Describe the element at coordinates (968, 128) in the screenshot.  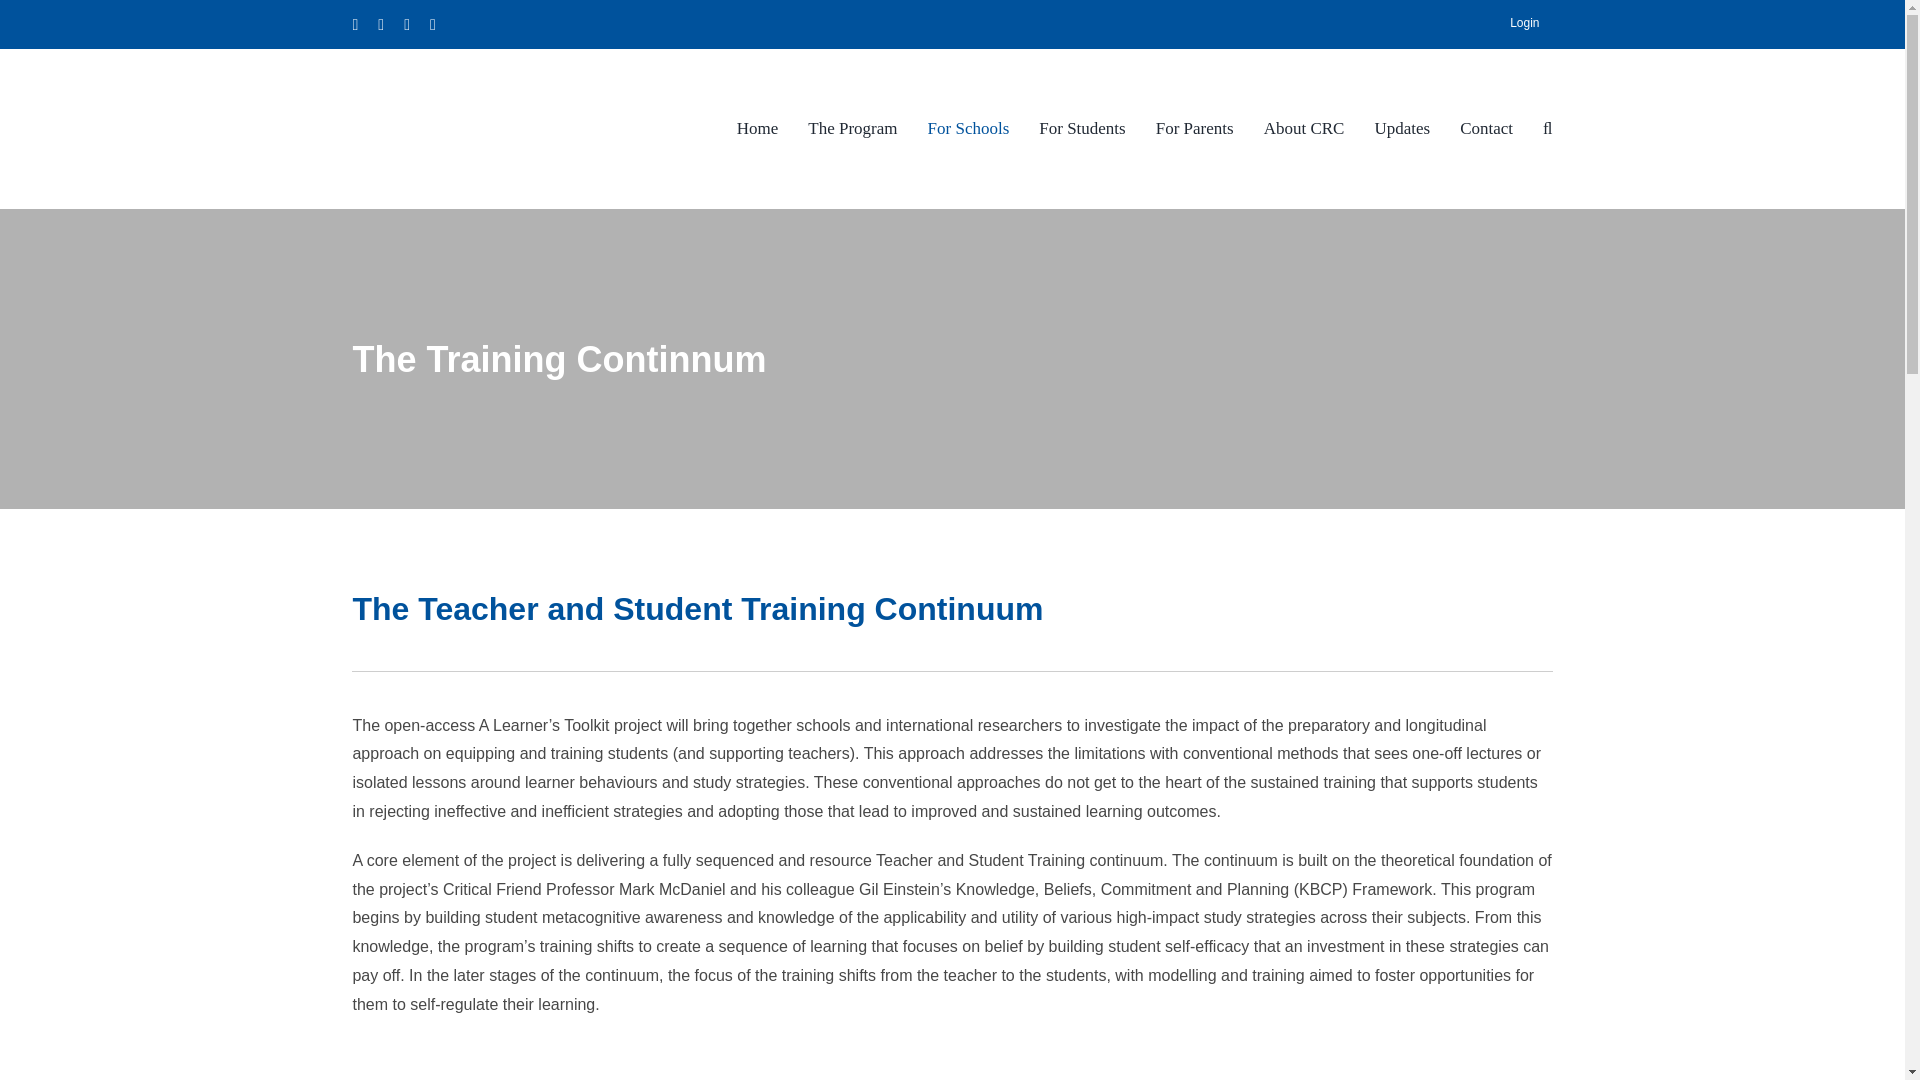
I see `For Schools` at that location.